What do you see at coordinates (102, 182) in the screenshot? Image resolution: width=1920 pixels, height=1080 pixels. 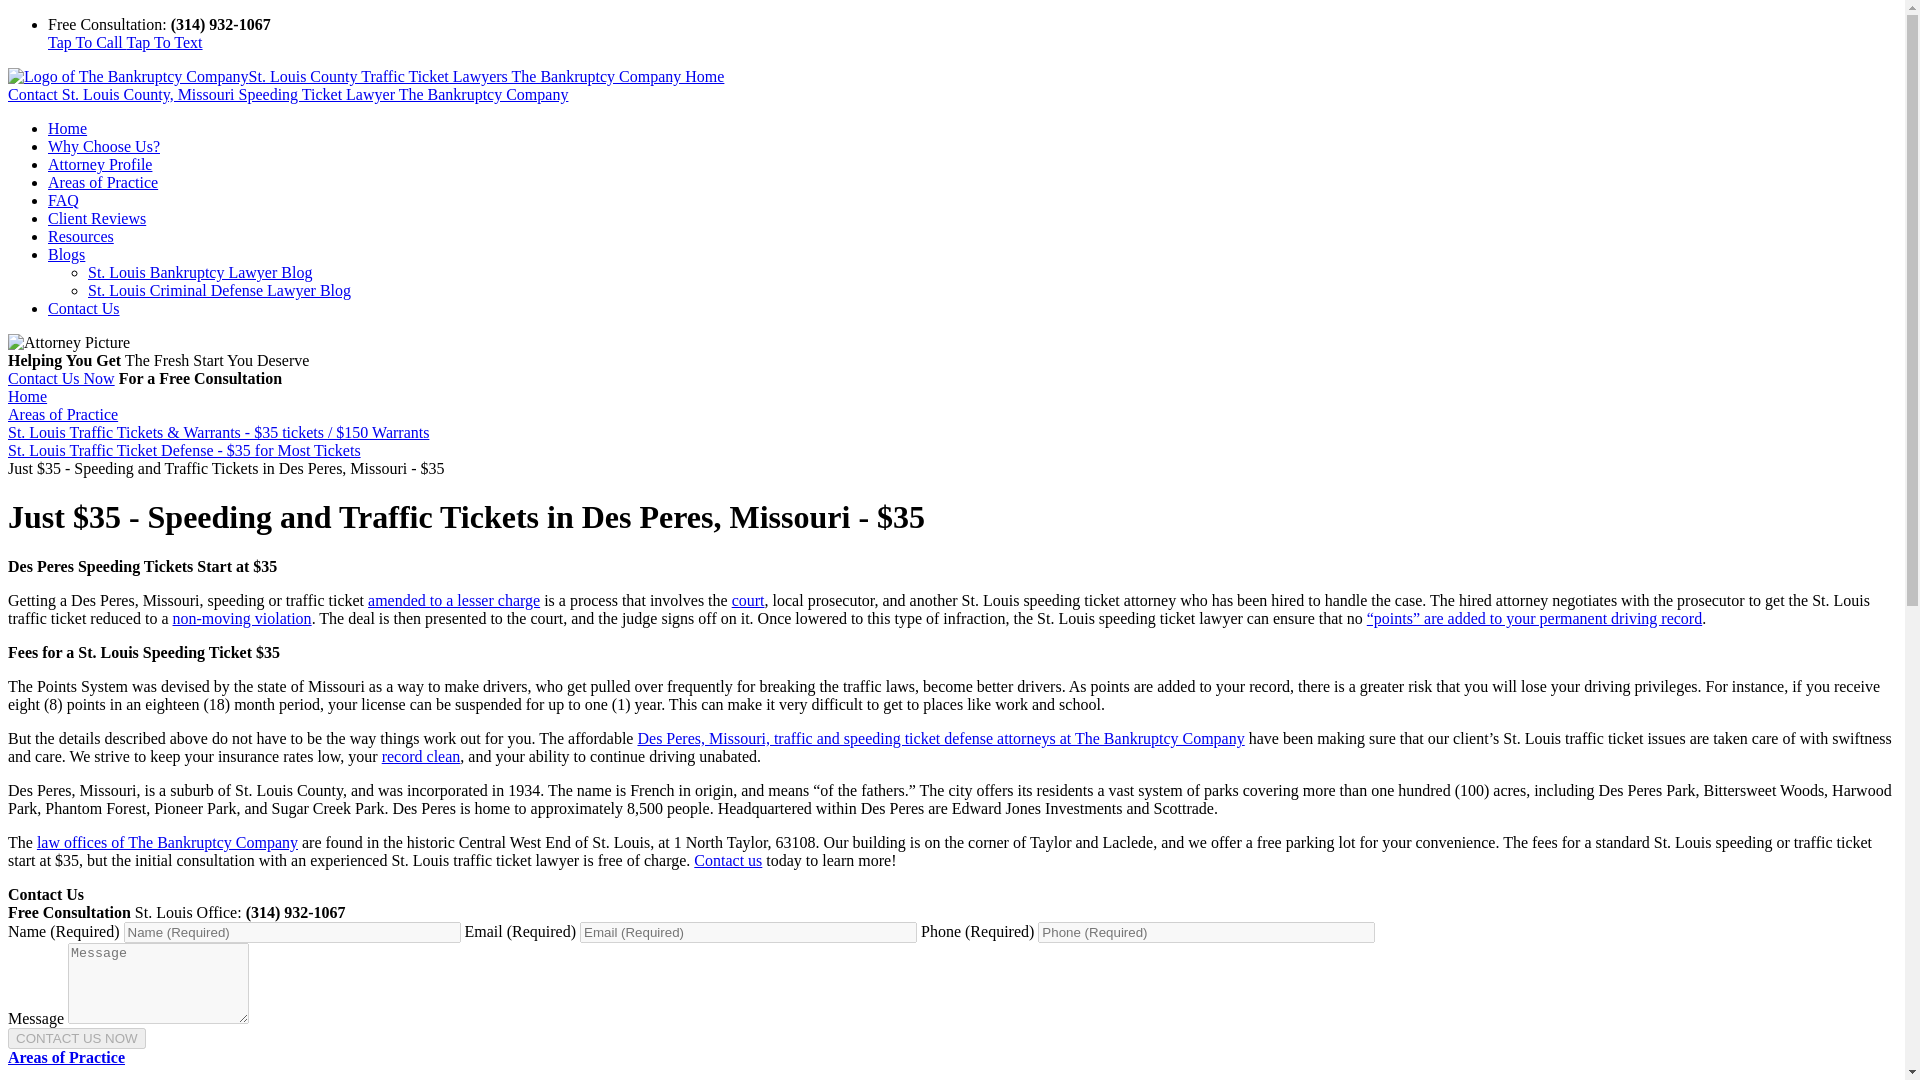 I see `Areas of Practice` at bounding box center [102, 182].